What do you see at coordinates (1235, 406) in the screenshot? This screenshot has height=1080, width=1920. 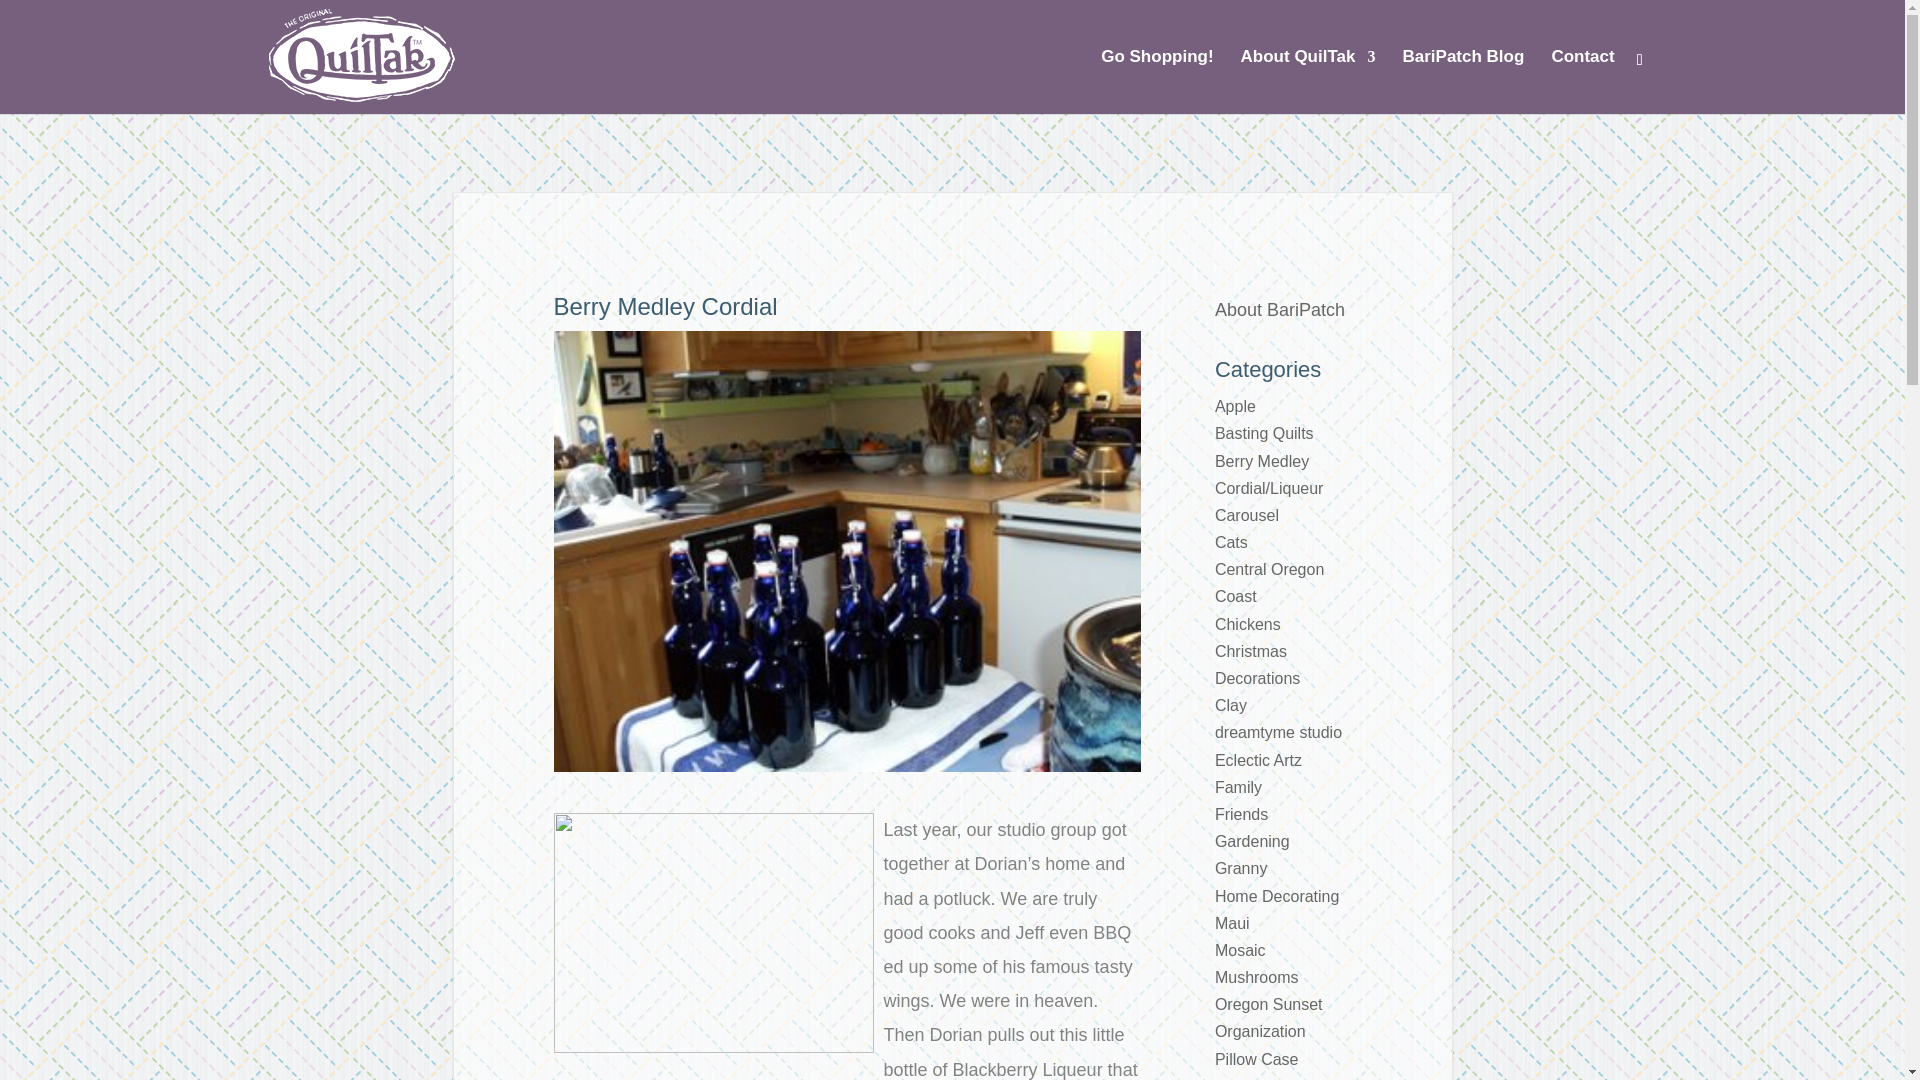 I see `Apple` at bounding box center [1235, 406].